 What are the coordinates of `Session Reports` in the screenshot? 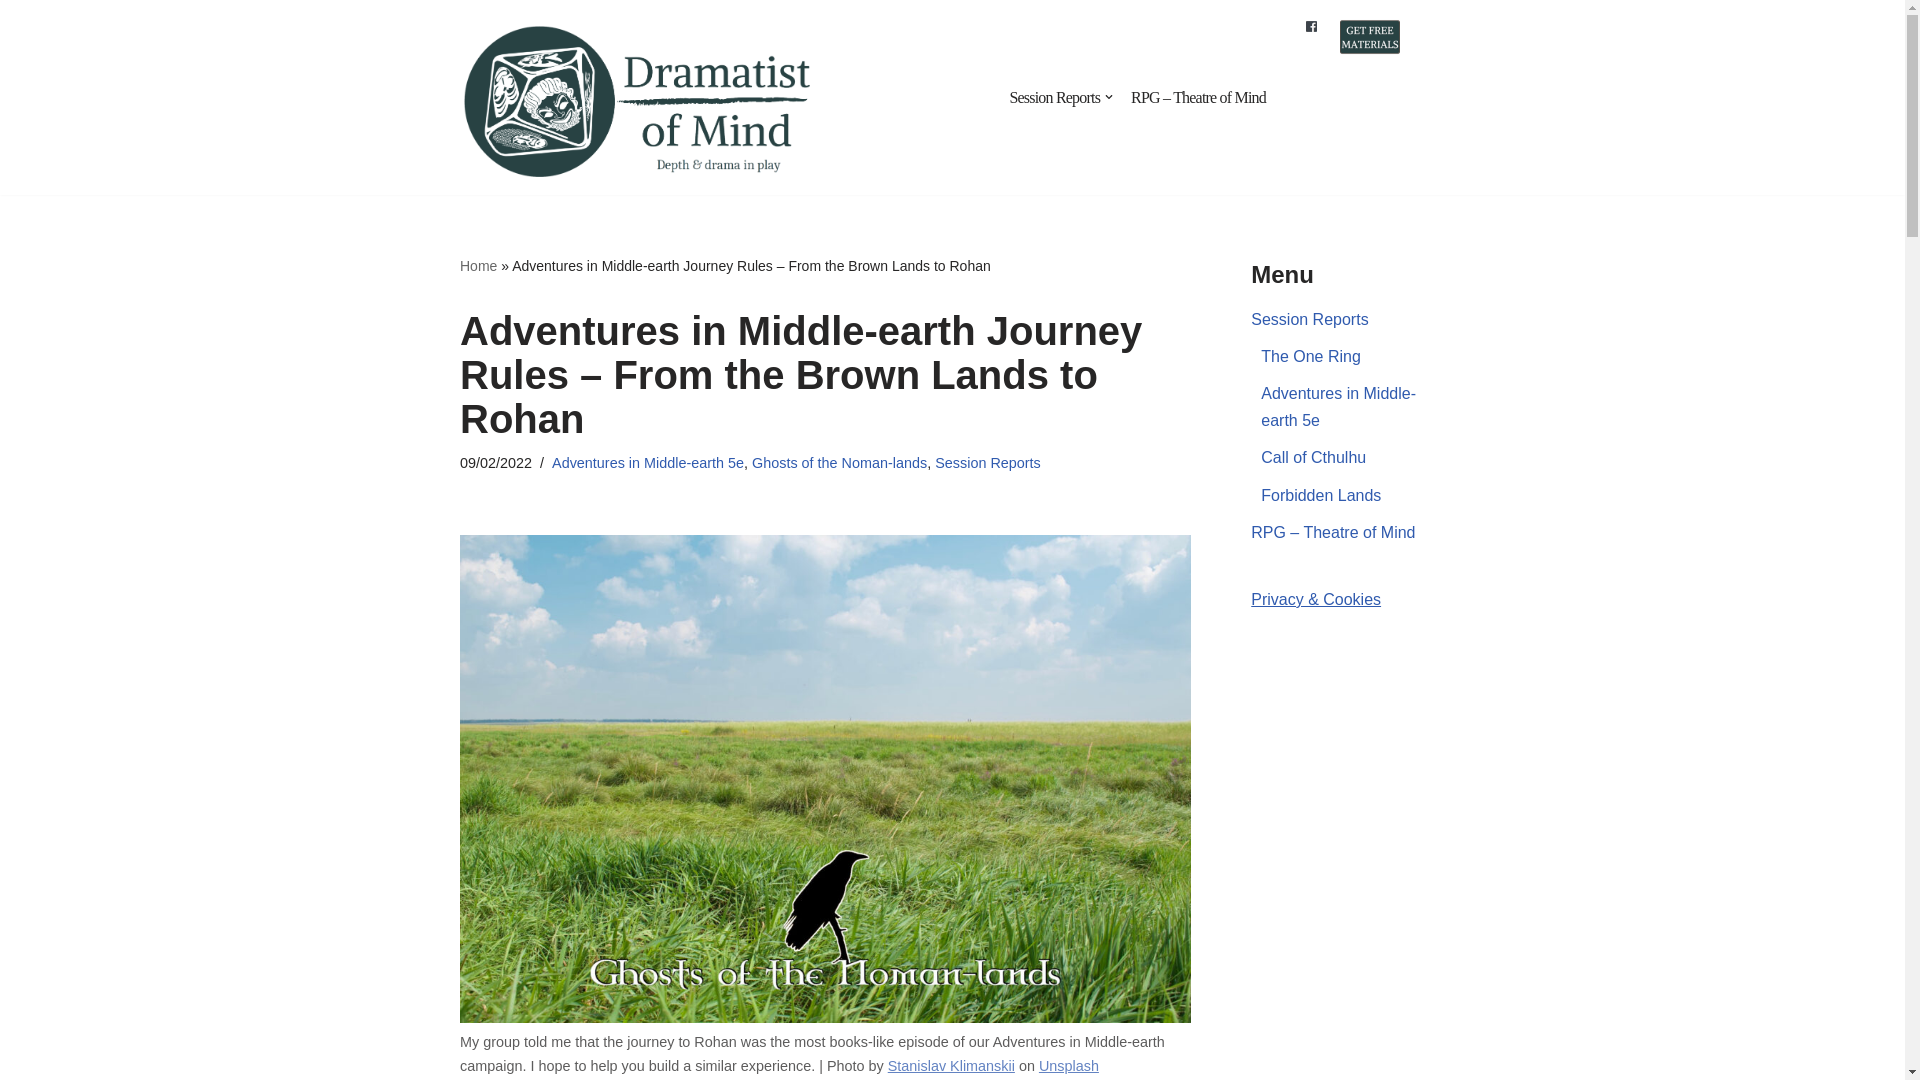 It's located at (988, 462).